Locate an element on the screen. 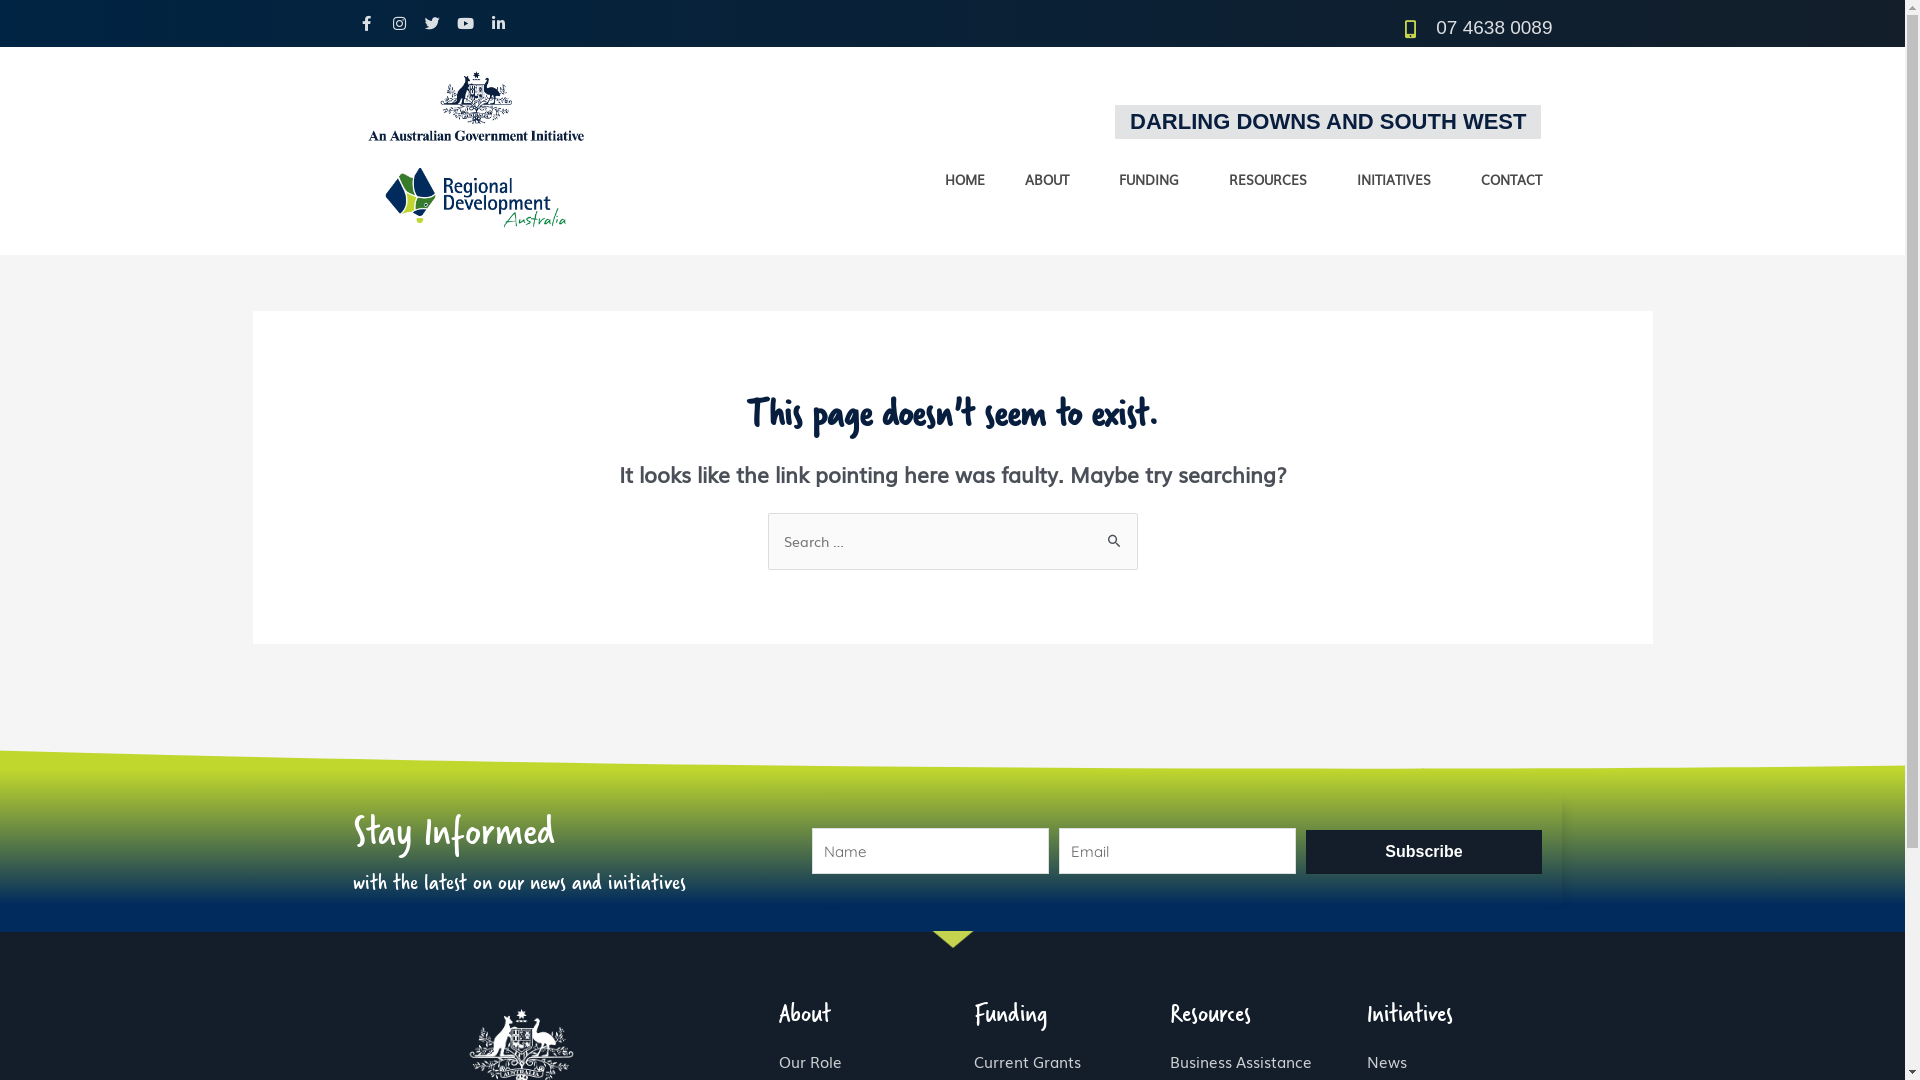 This screenshot has width=1920, height=1080. 07 4638 0089 is located at coordinates (1257, 28).